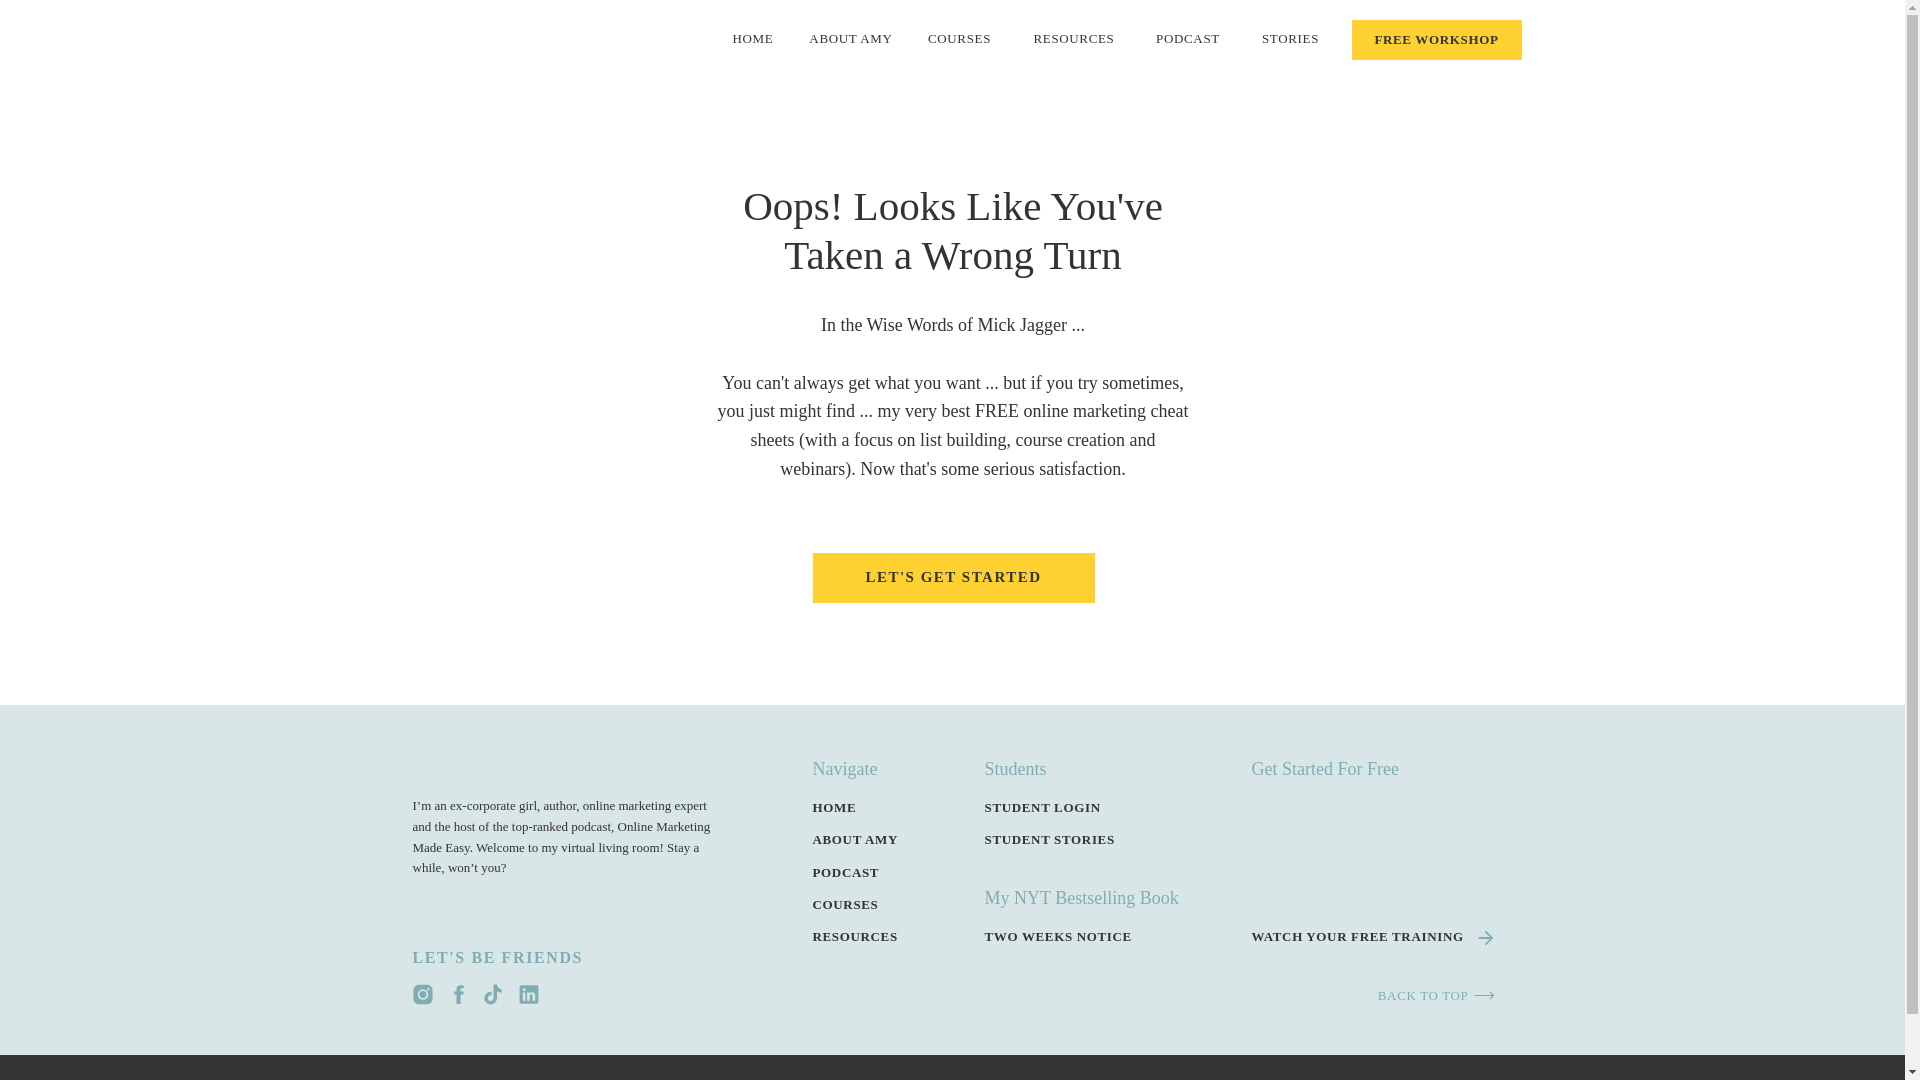 This screenshot has height=1080, width=1920. I want to click on PODCAST, so click(872, 872).